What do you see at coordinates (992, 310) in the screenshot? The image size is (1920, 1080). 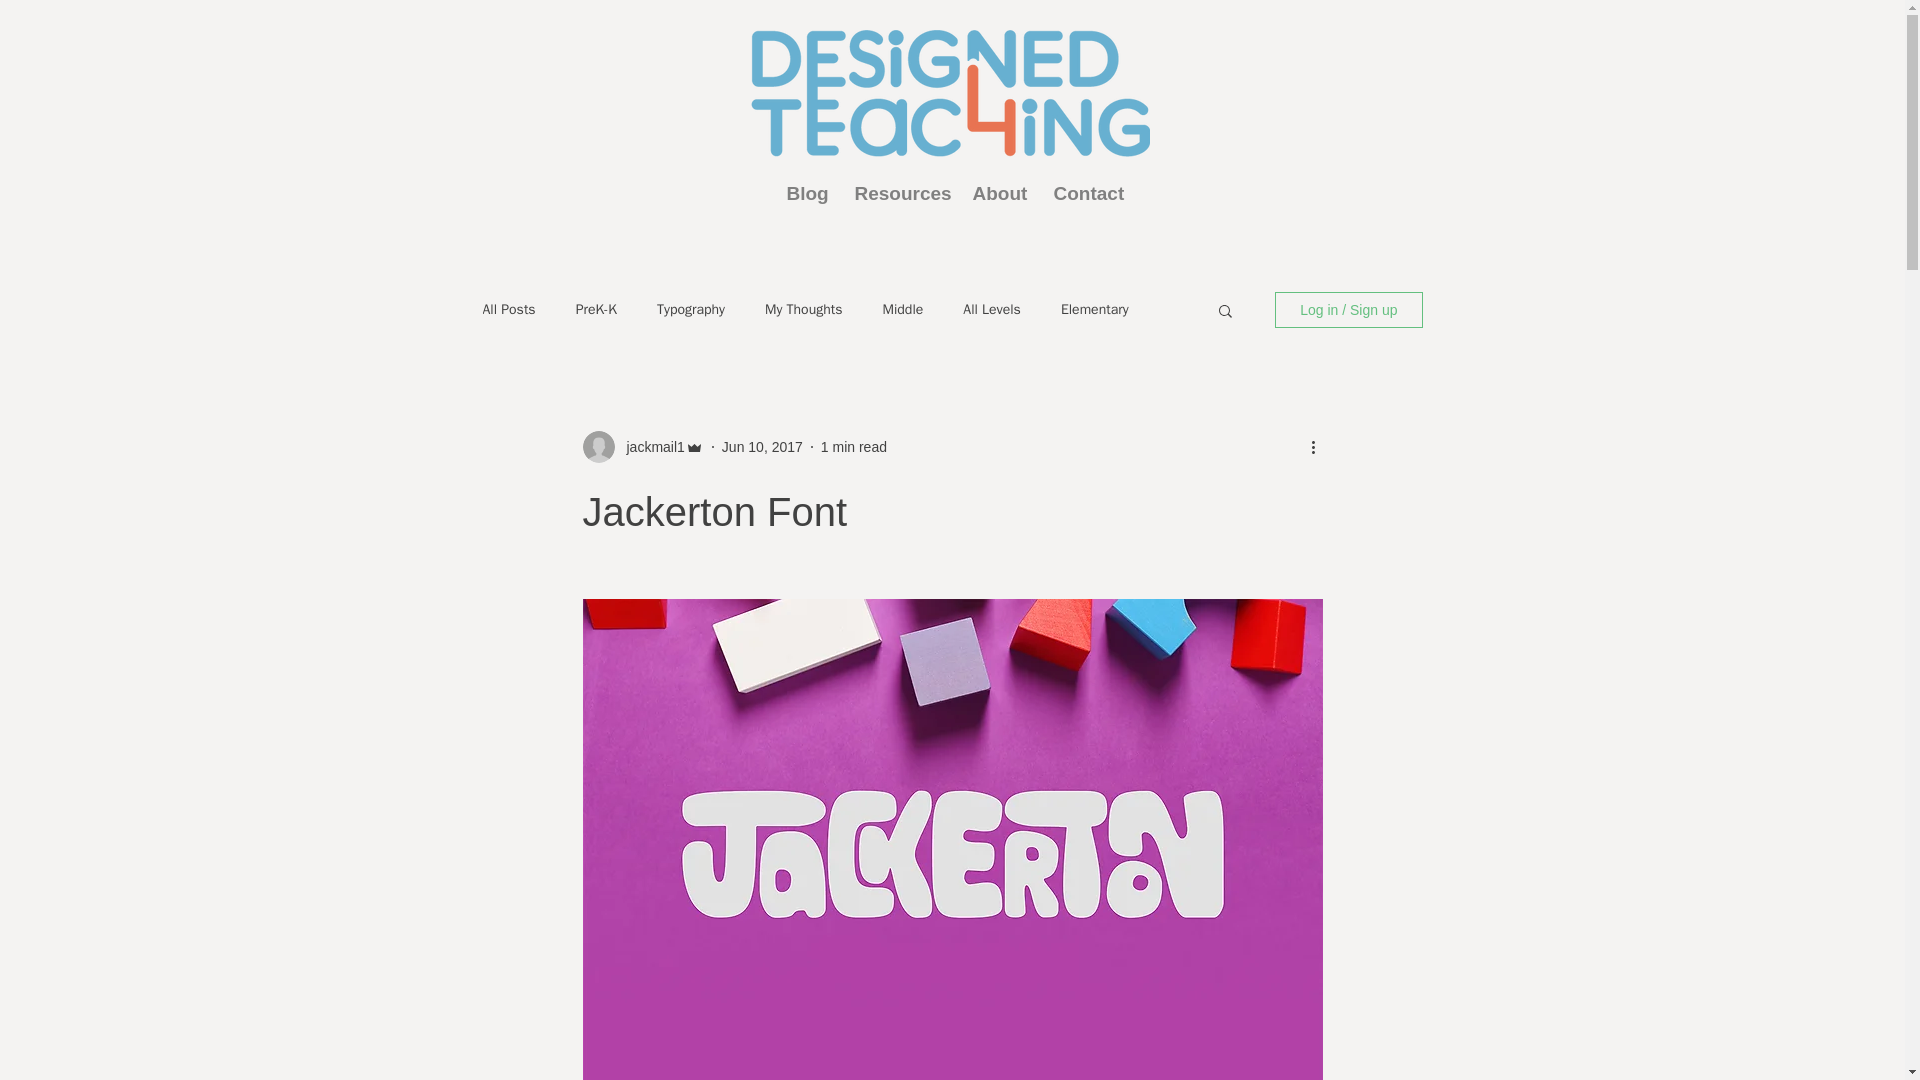 I see `All Levels` at bounding box center [992, 310].